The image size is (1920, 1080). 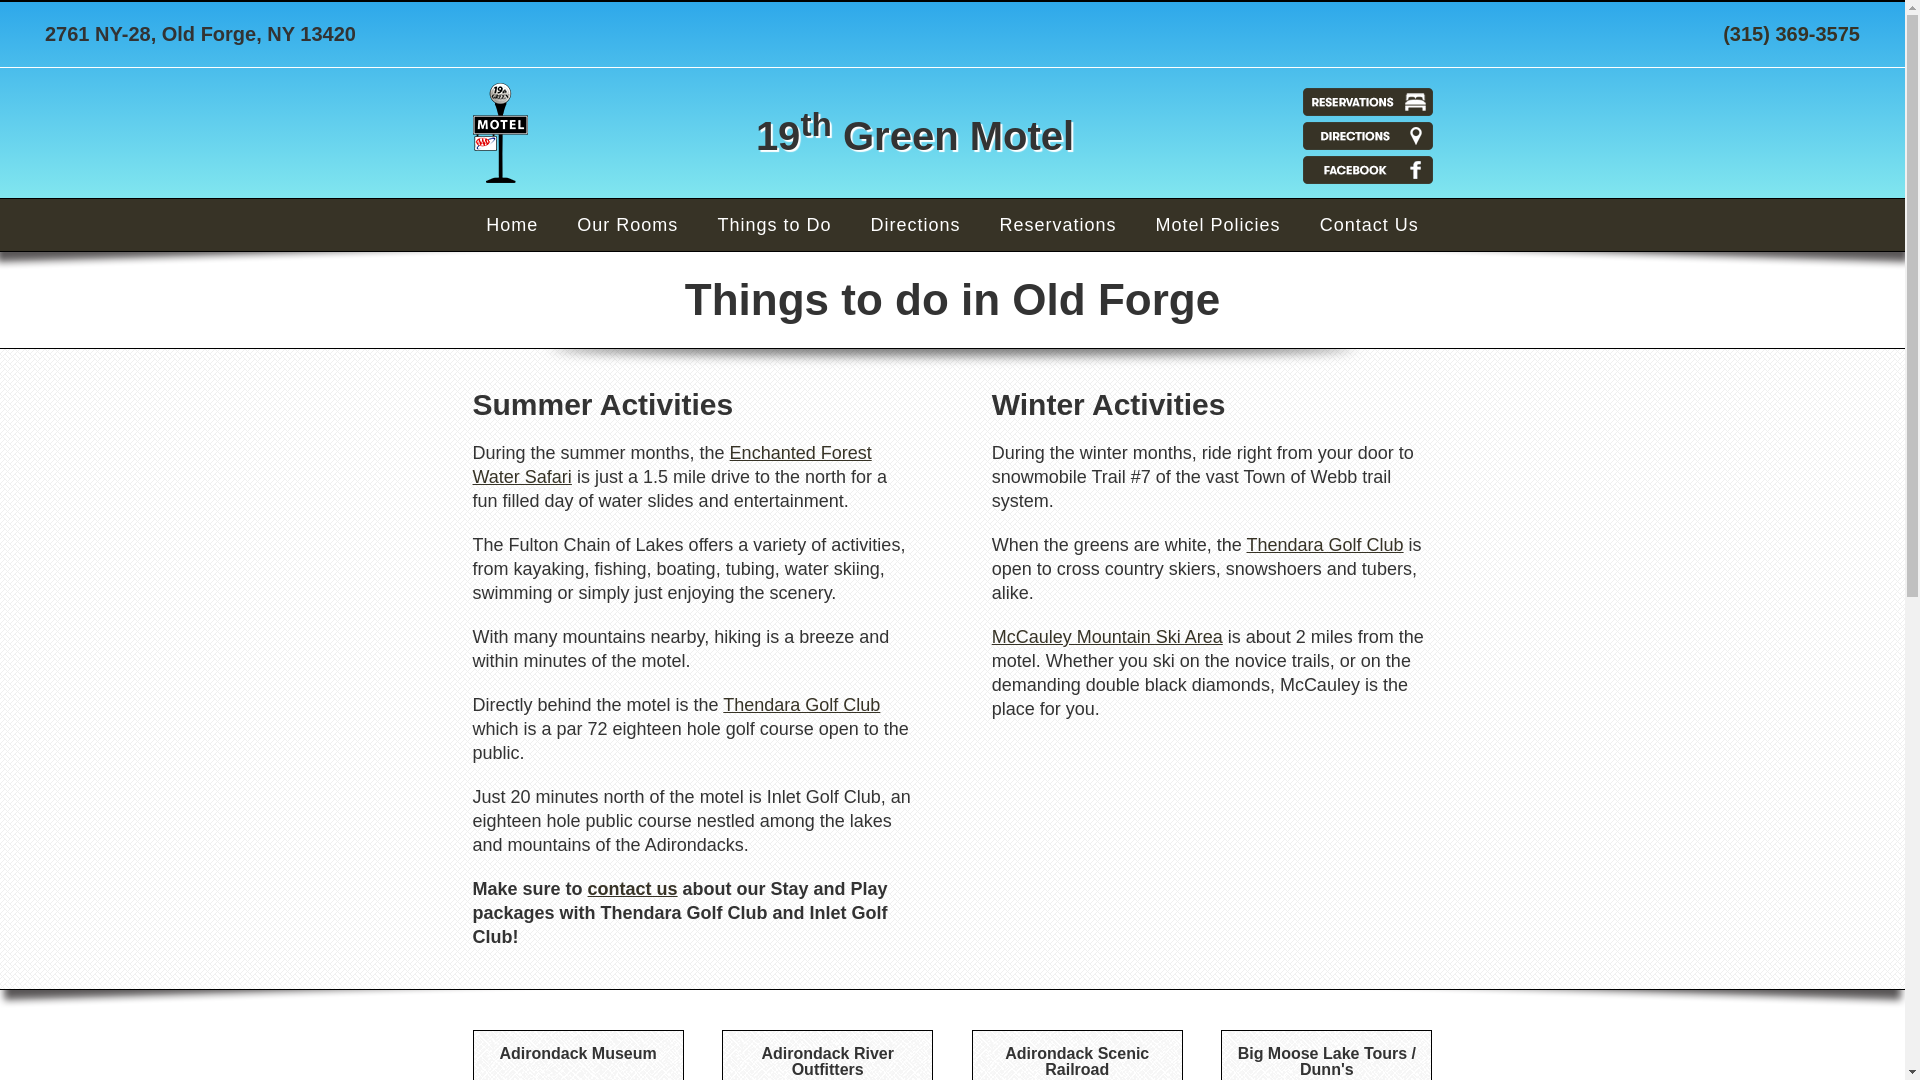 What do you see at coordinates (1058, 225) in the screenshot?
I see `Reservations` at bounding box center [1058, 225].